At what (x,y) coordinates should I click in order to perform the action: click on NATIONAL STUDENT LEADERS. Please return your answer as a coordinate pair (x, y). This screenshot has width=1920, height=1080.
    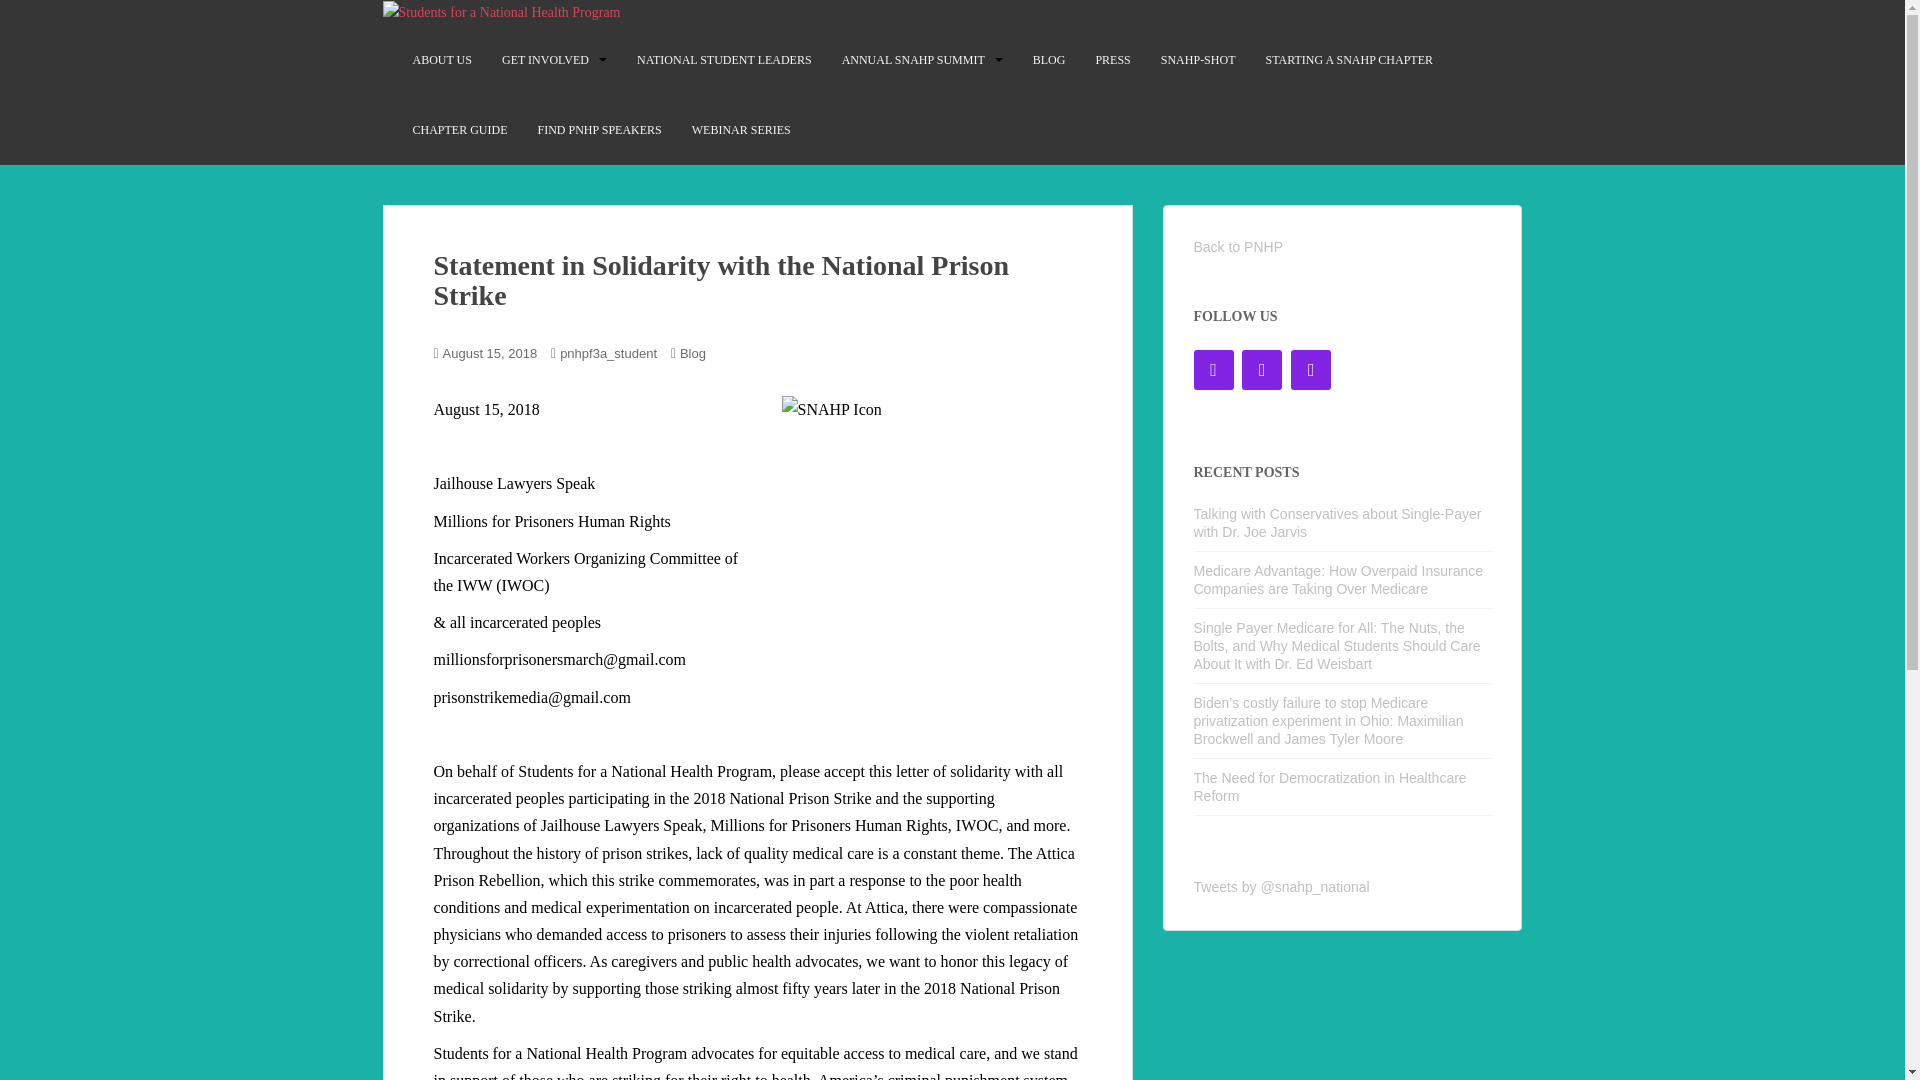
    Looking at the image, I should click on (724, 59).